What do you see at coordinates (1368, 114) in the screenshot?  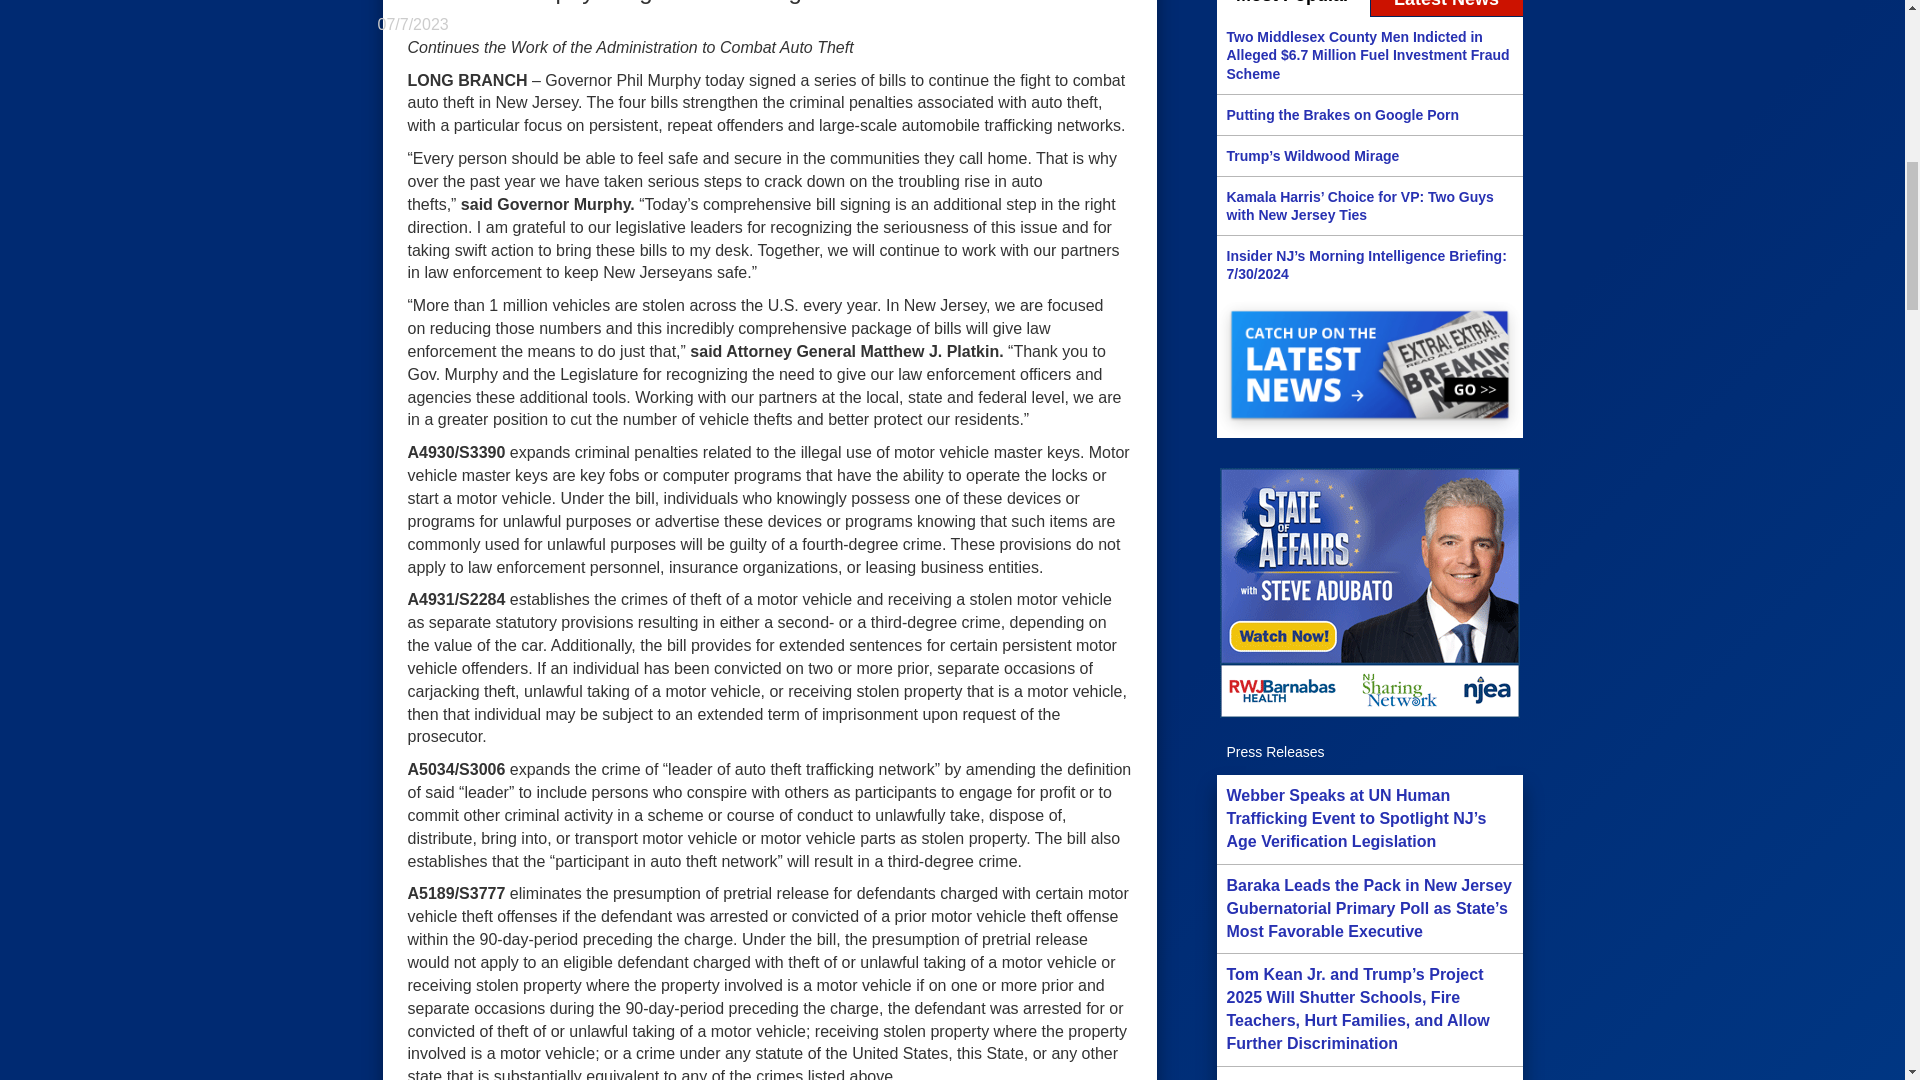 I see `Putting the Brakes on Google Porn` at bounding box center [1368, 114].